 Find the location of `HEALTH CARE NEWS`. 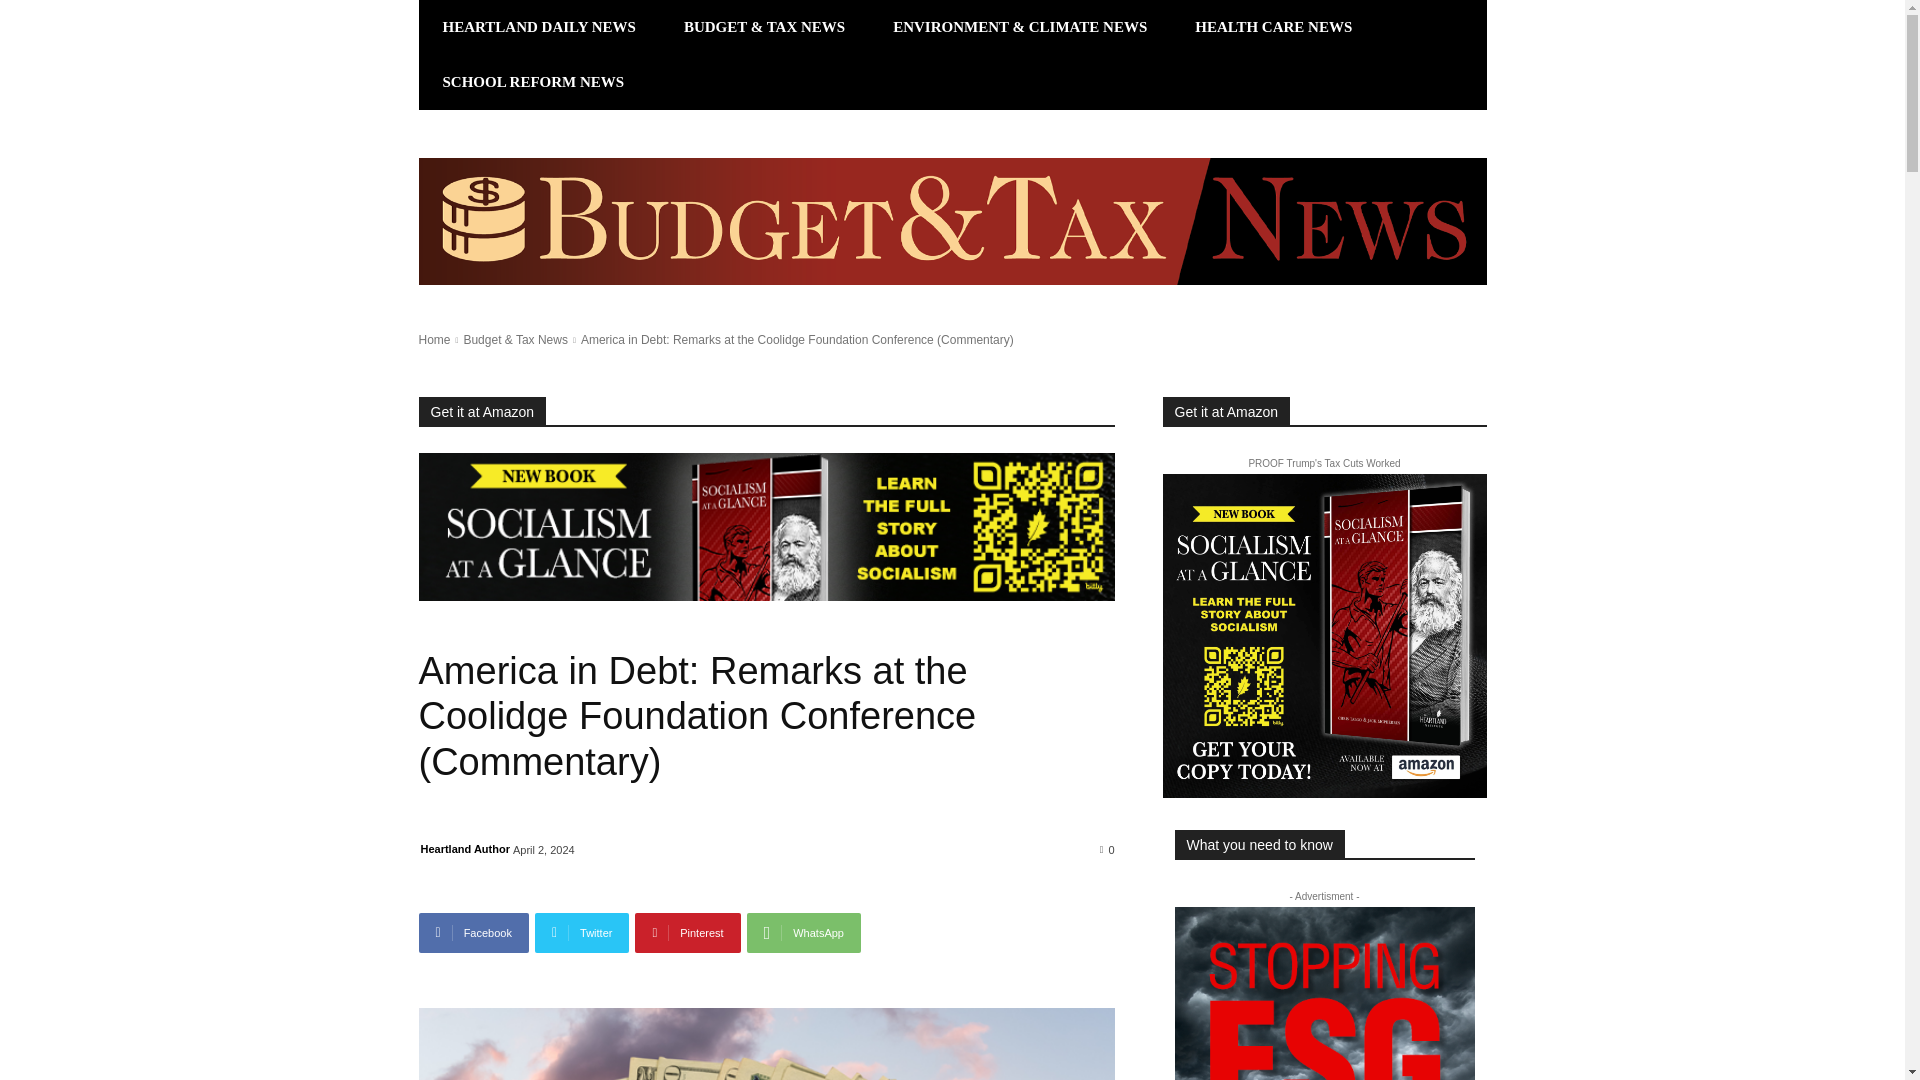

HEALTH CARE NEWS is located at coordinates (1274, 28).